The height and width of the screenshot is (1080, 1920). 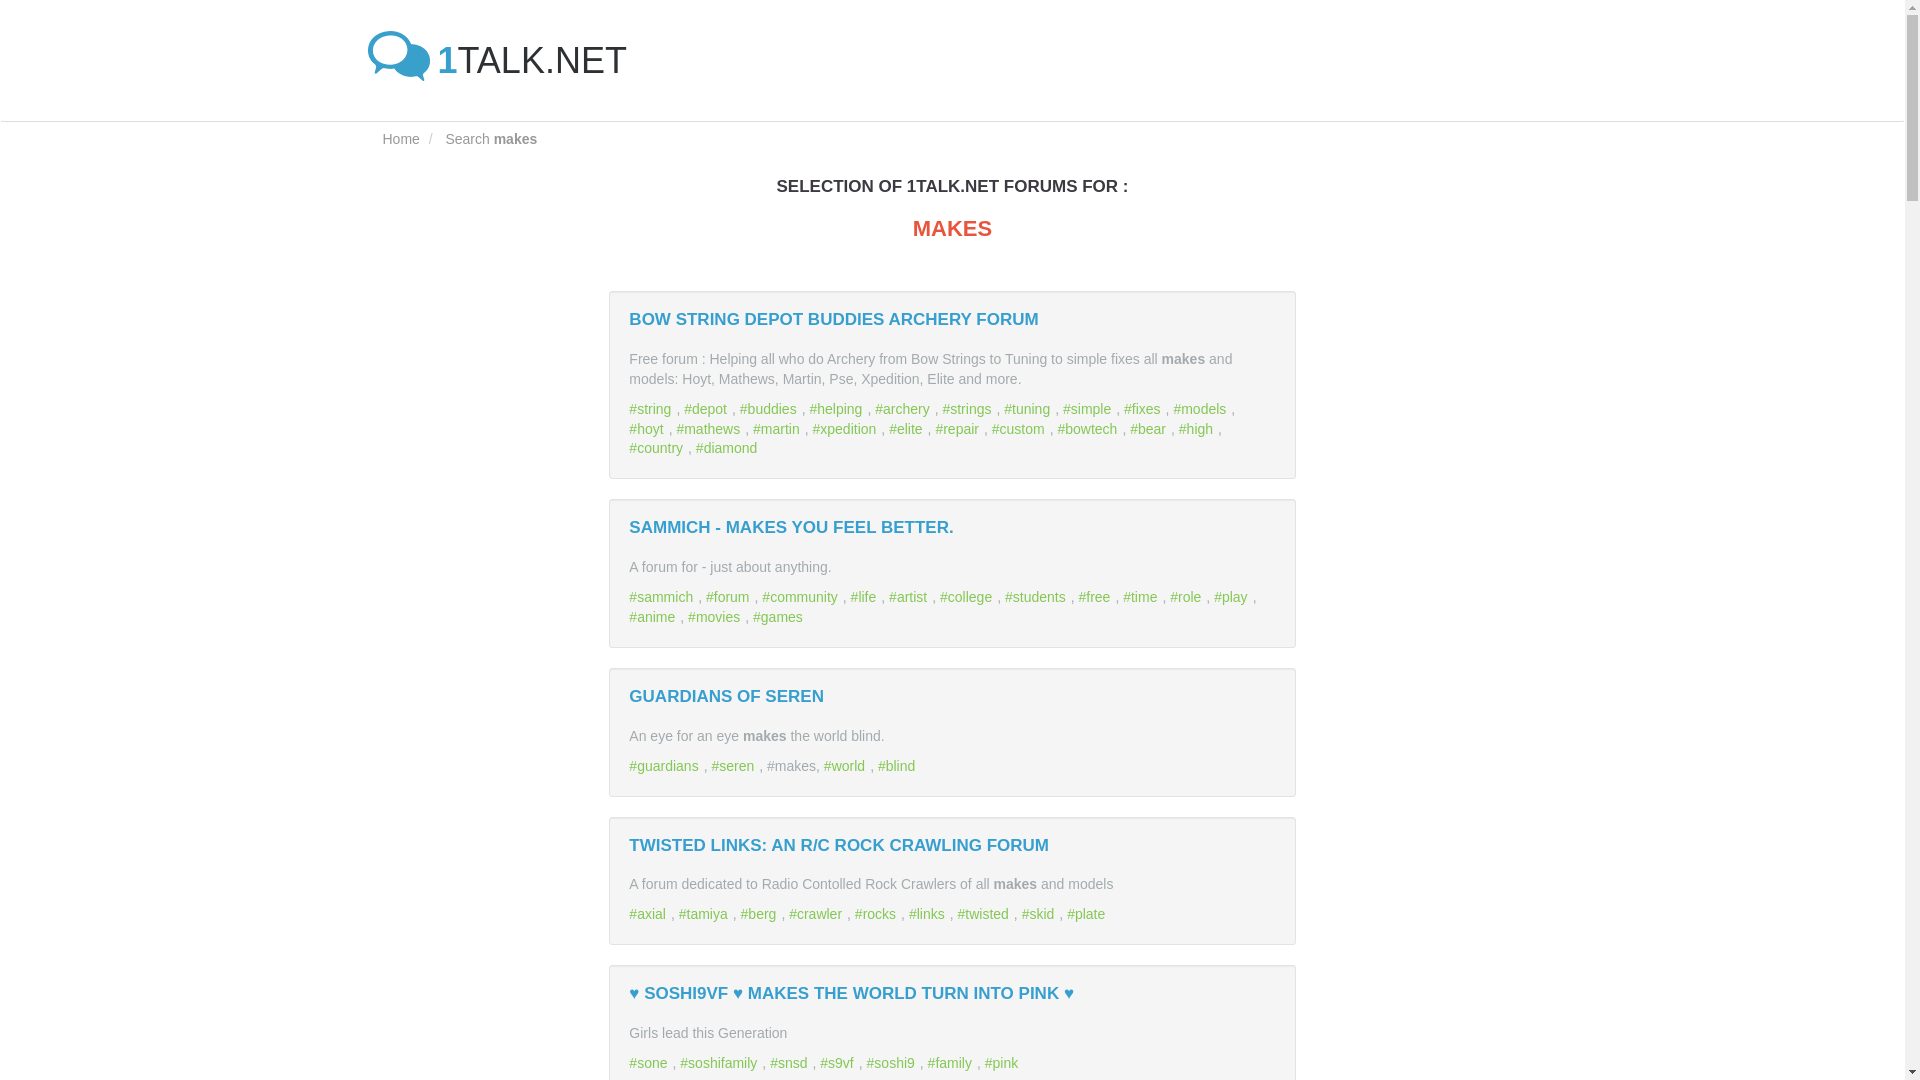 What do you see at coordinates (400, 138) in the screenshot?
I see `Home` at bounding box center [400, 138].